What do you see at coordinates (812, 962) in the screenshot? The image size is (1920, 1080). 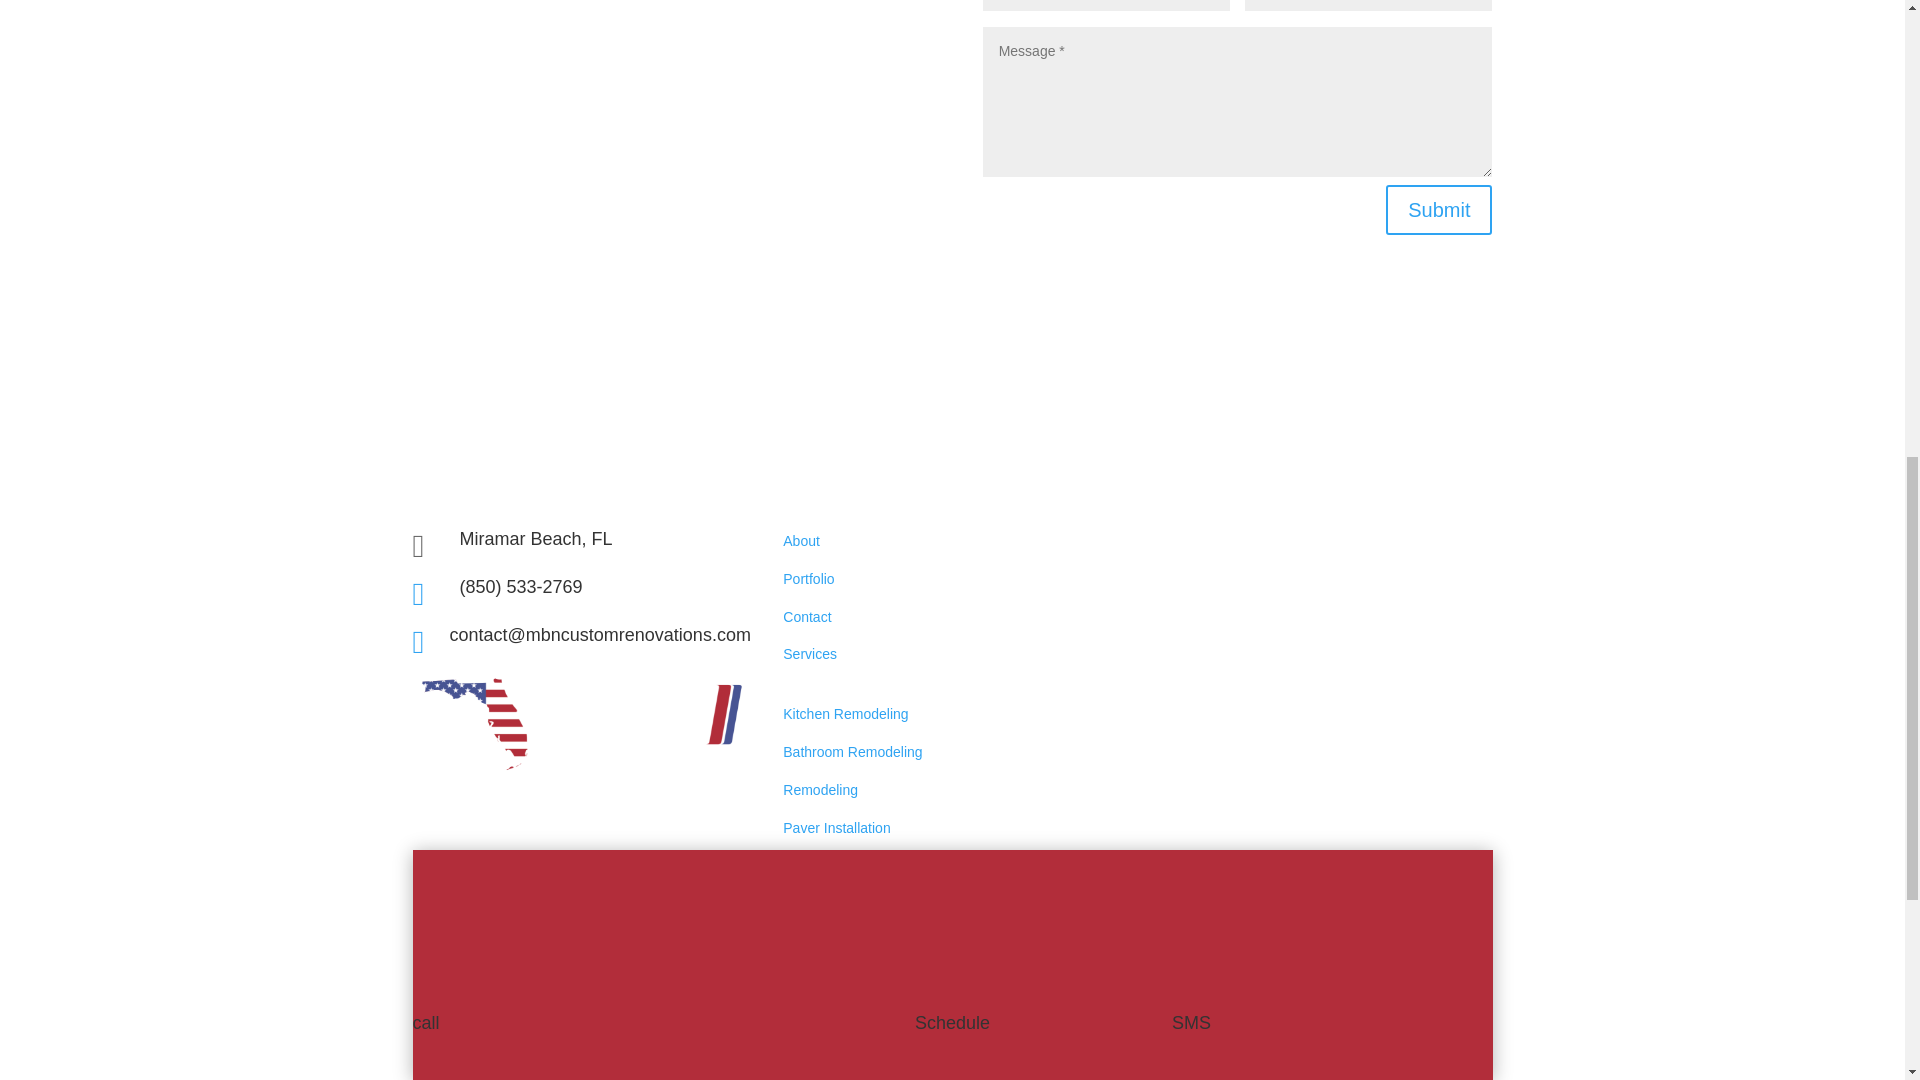 I see `Cabinetry` at bounding box center [812, 962].